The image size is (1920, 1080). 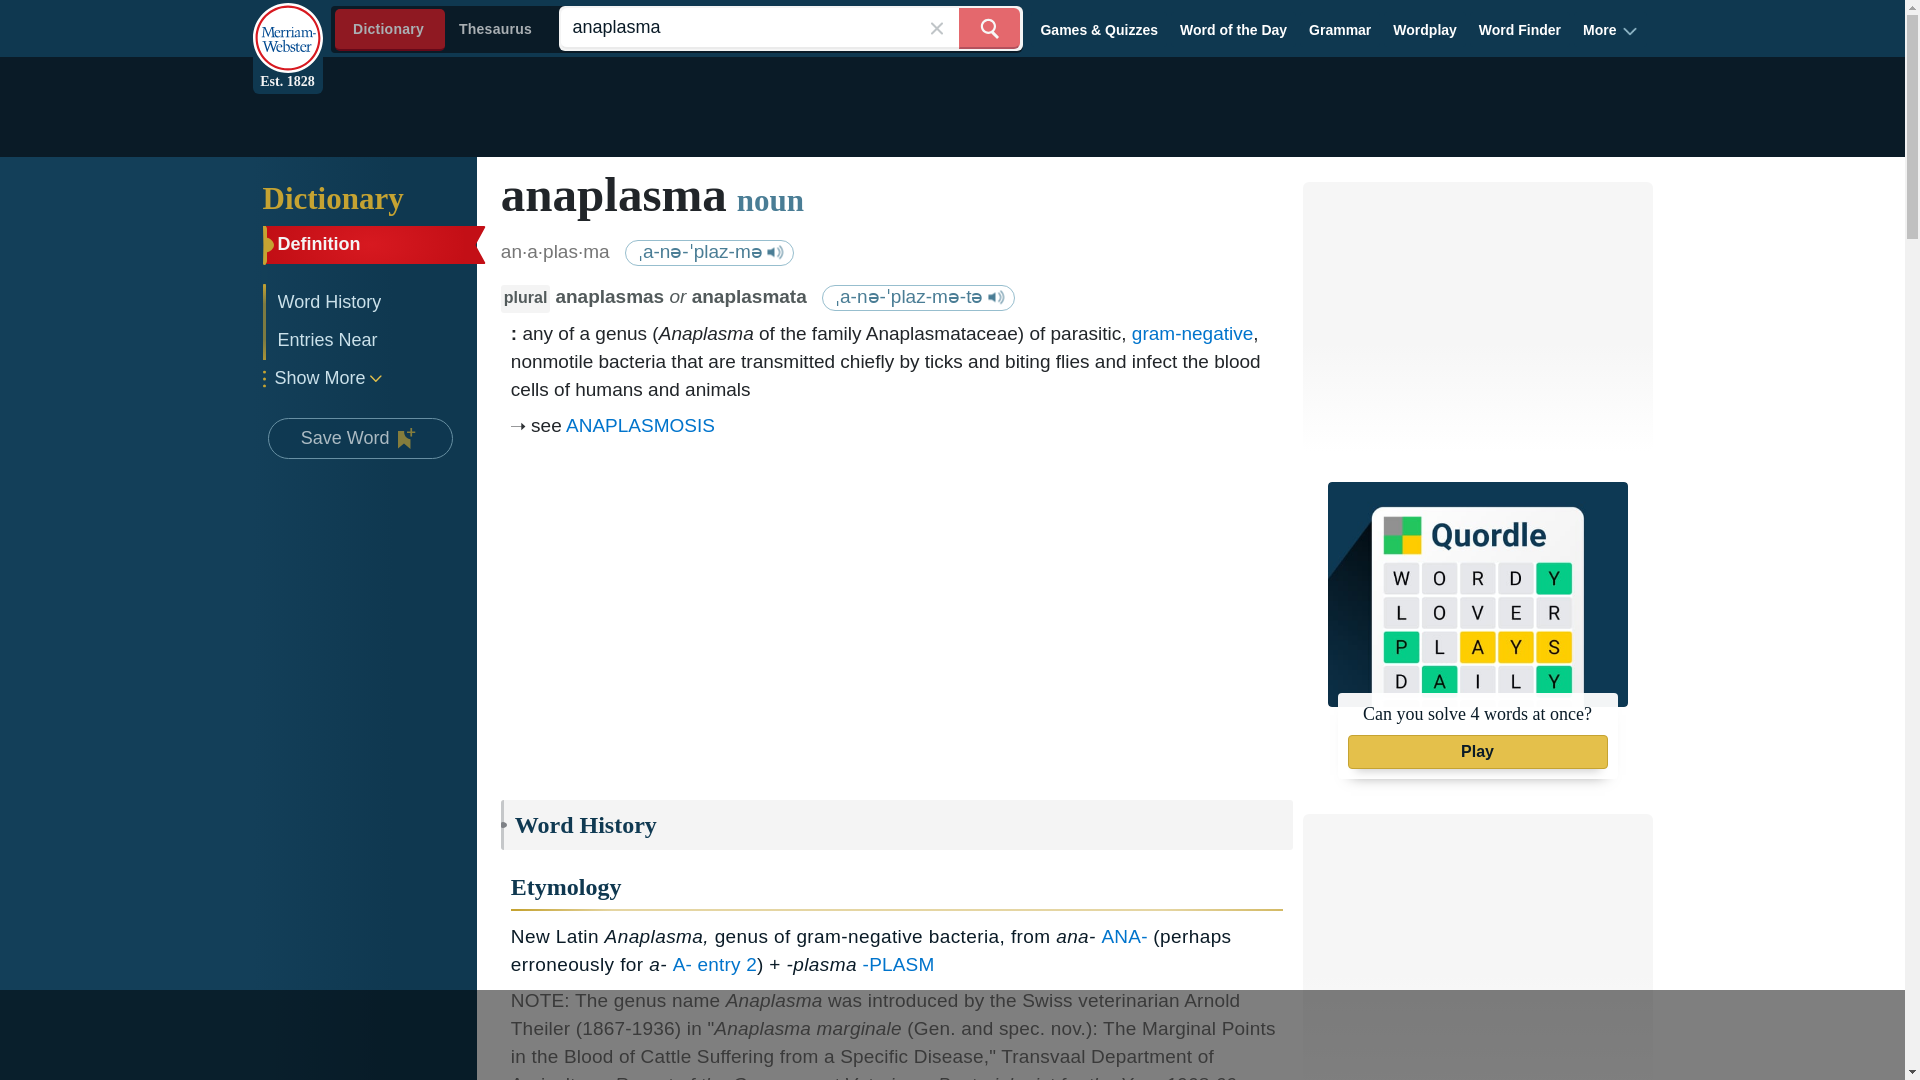 What do you see at coordinates (988, 28) in the screenshot?
I see `Search` at bounding box center [988, 28].